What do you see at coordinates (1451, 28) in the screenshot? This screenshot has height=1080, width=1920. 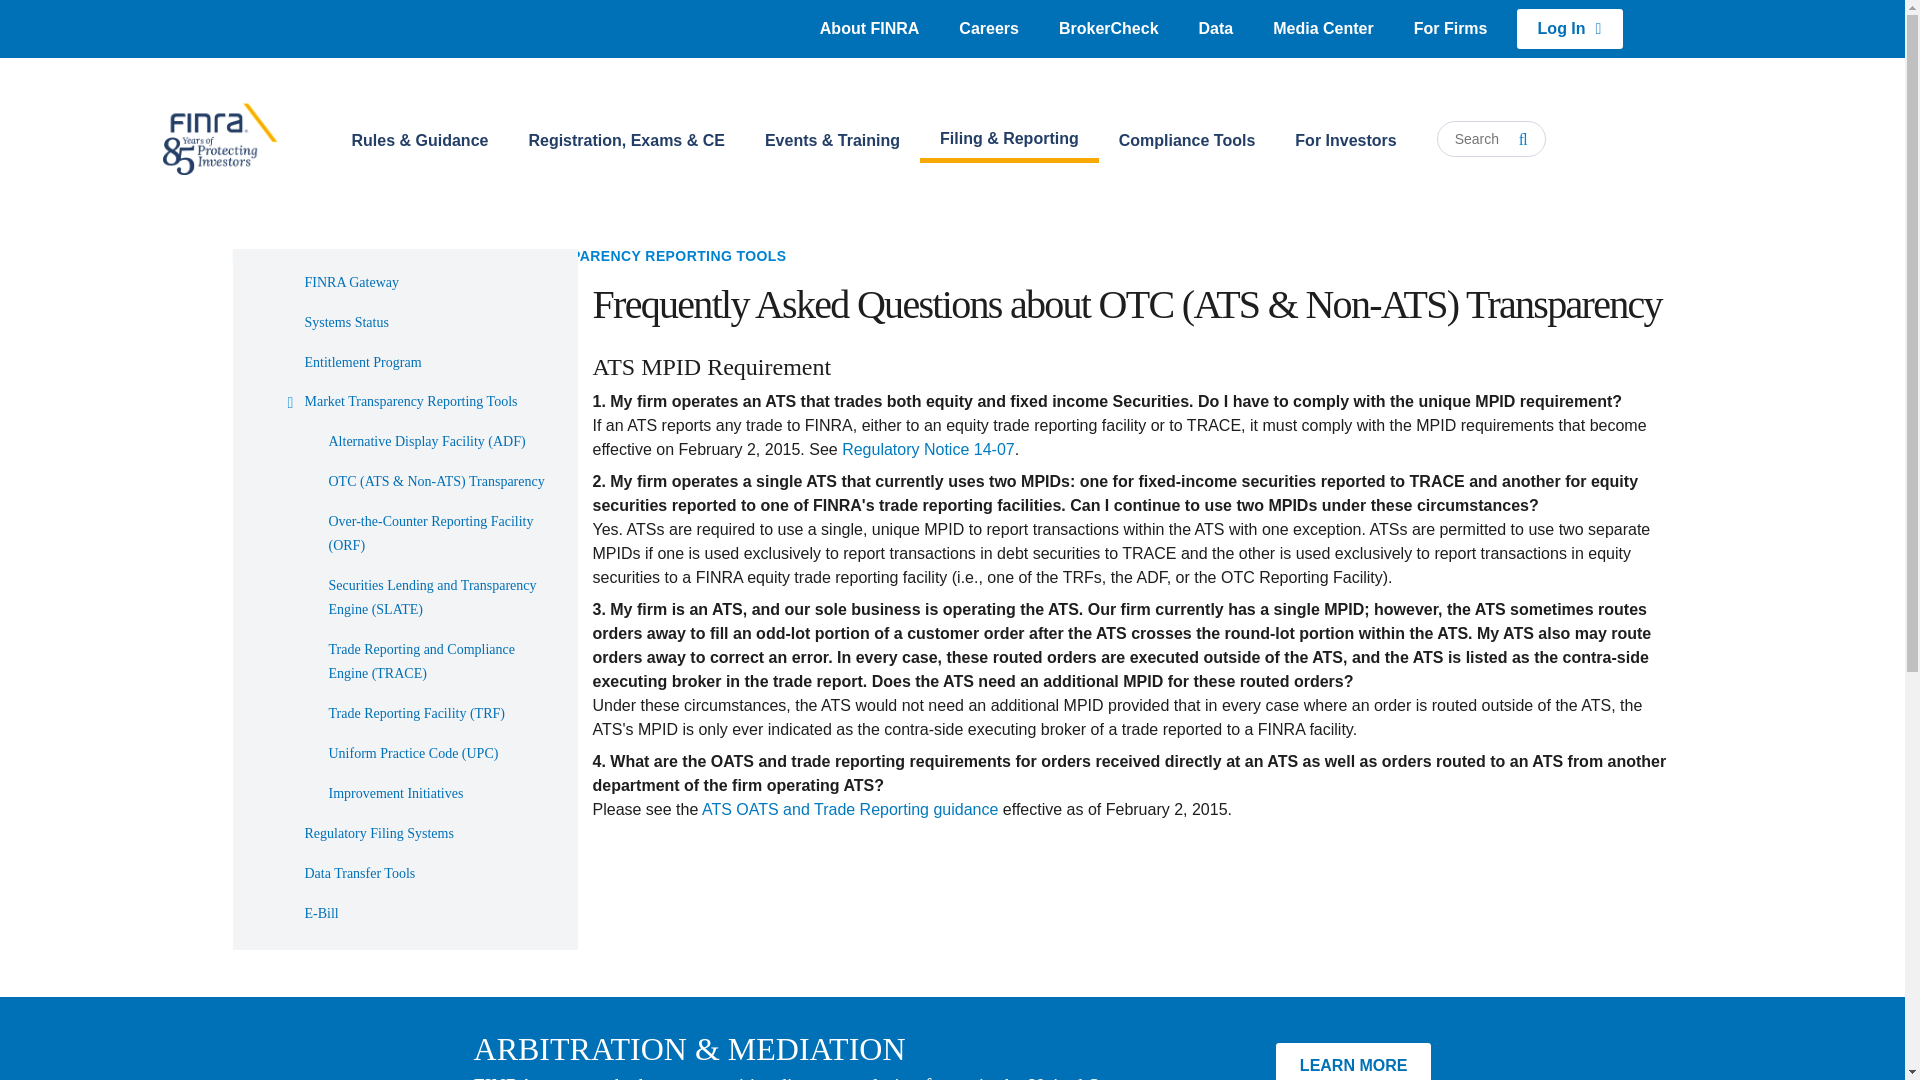 I see `For Firms` at bounding box center [1451, 28].